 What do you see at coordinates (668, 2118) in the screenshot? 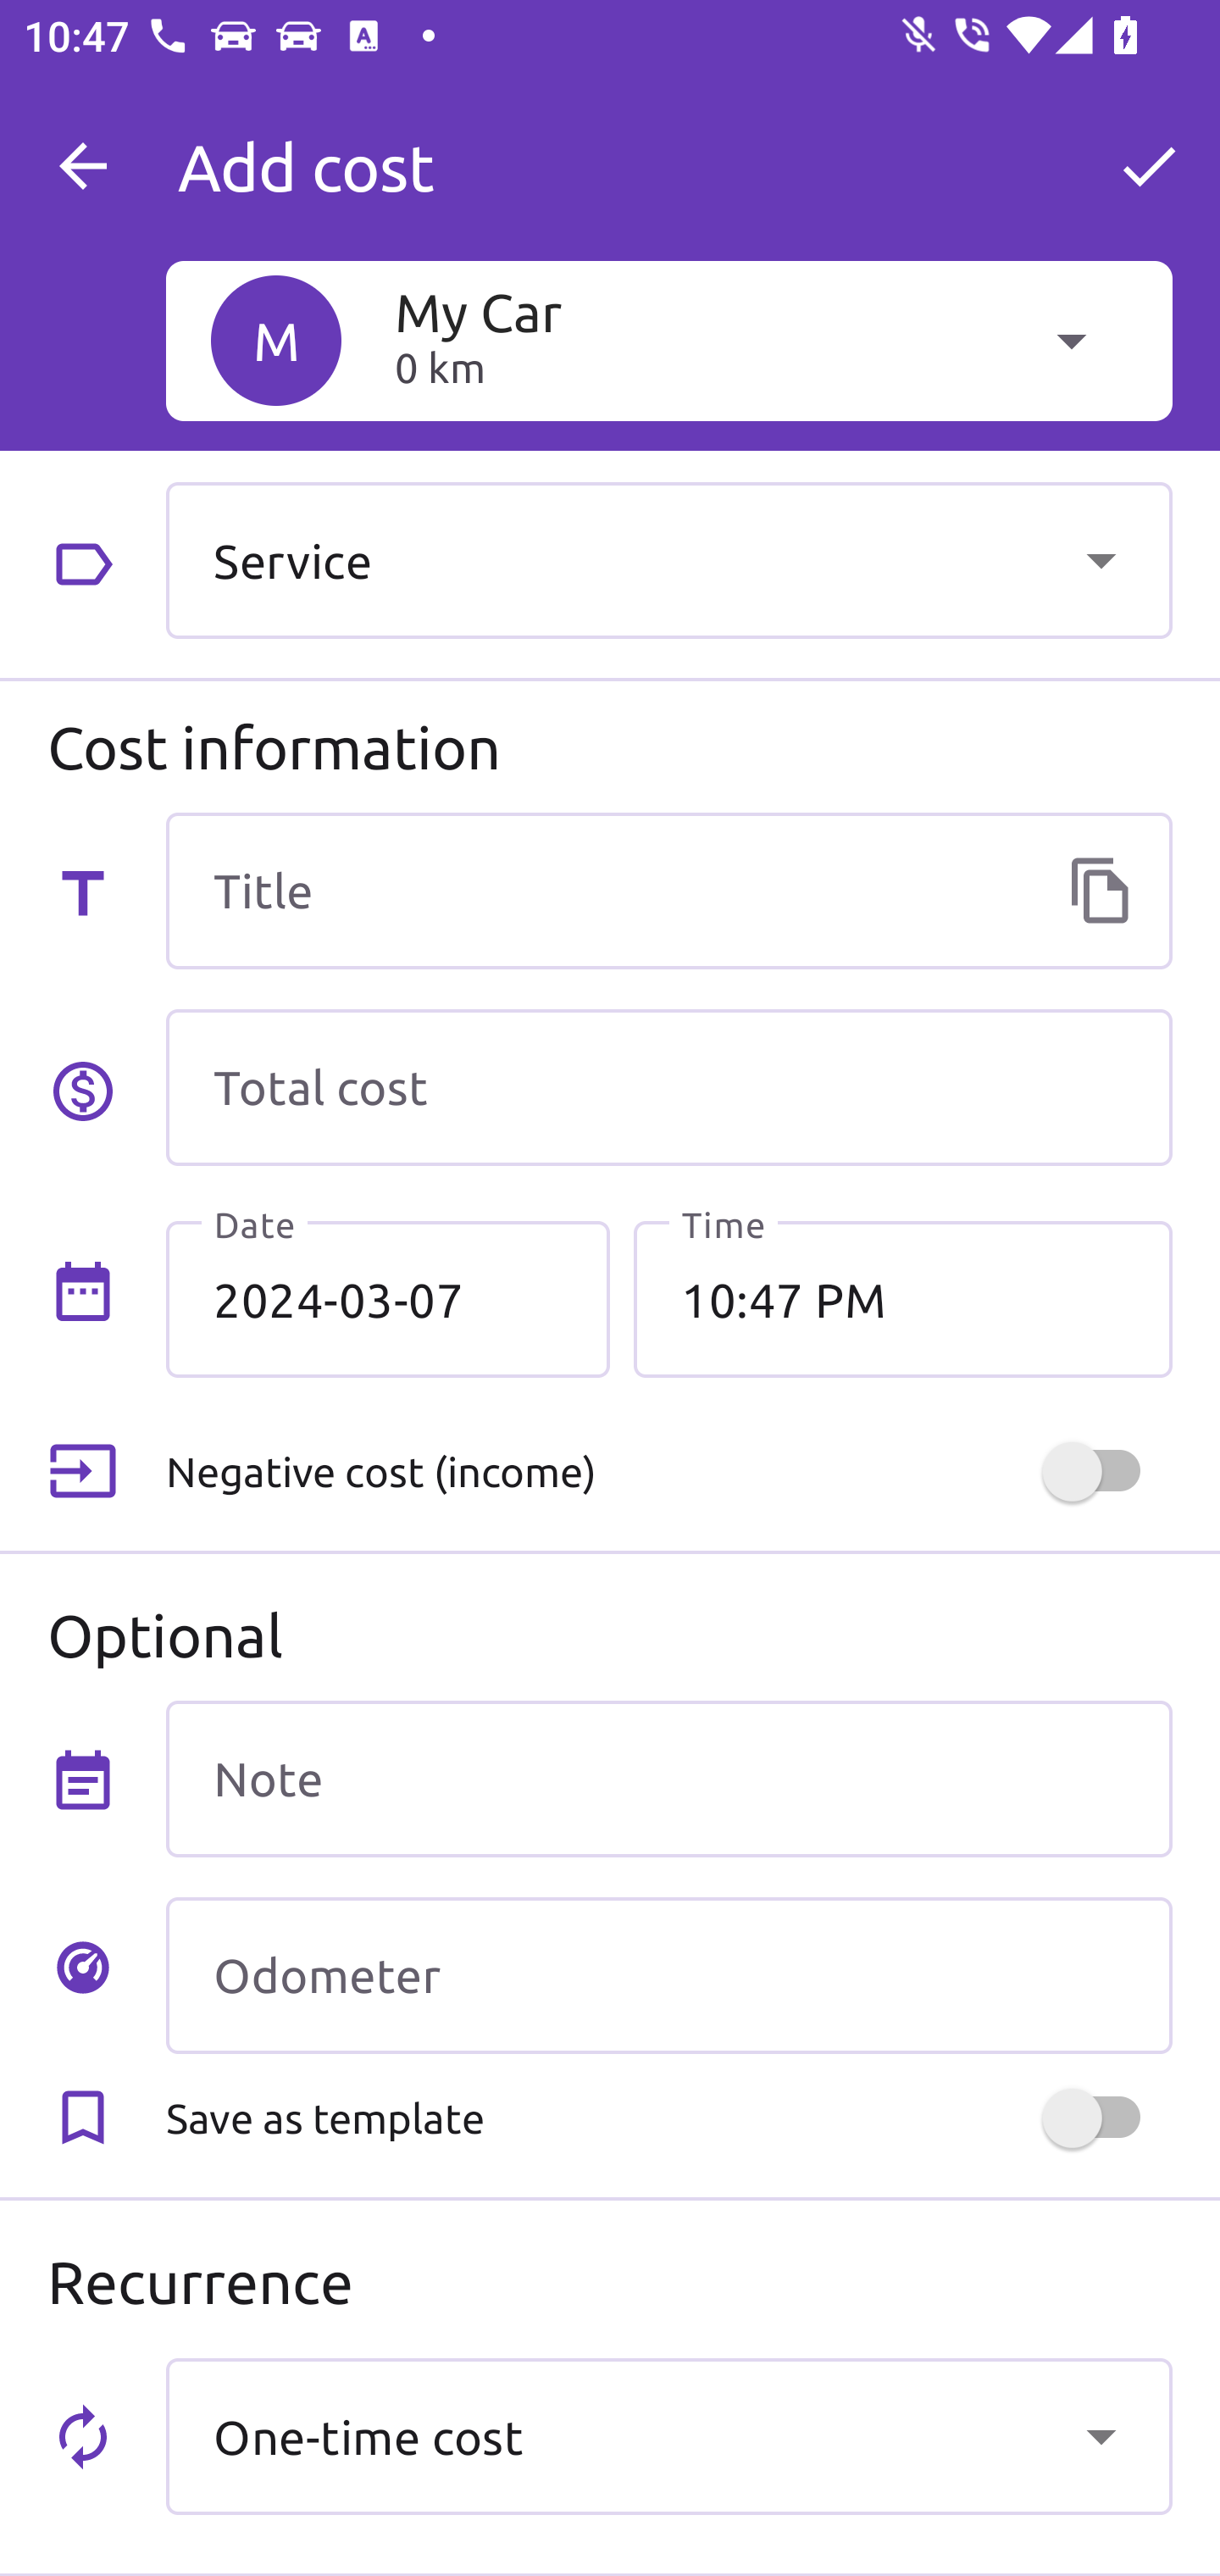
I see `Save as template` at bounding box center [668, 2118].